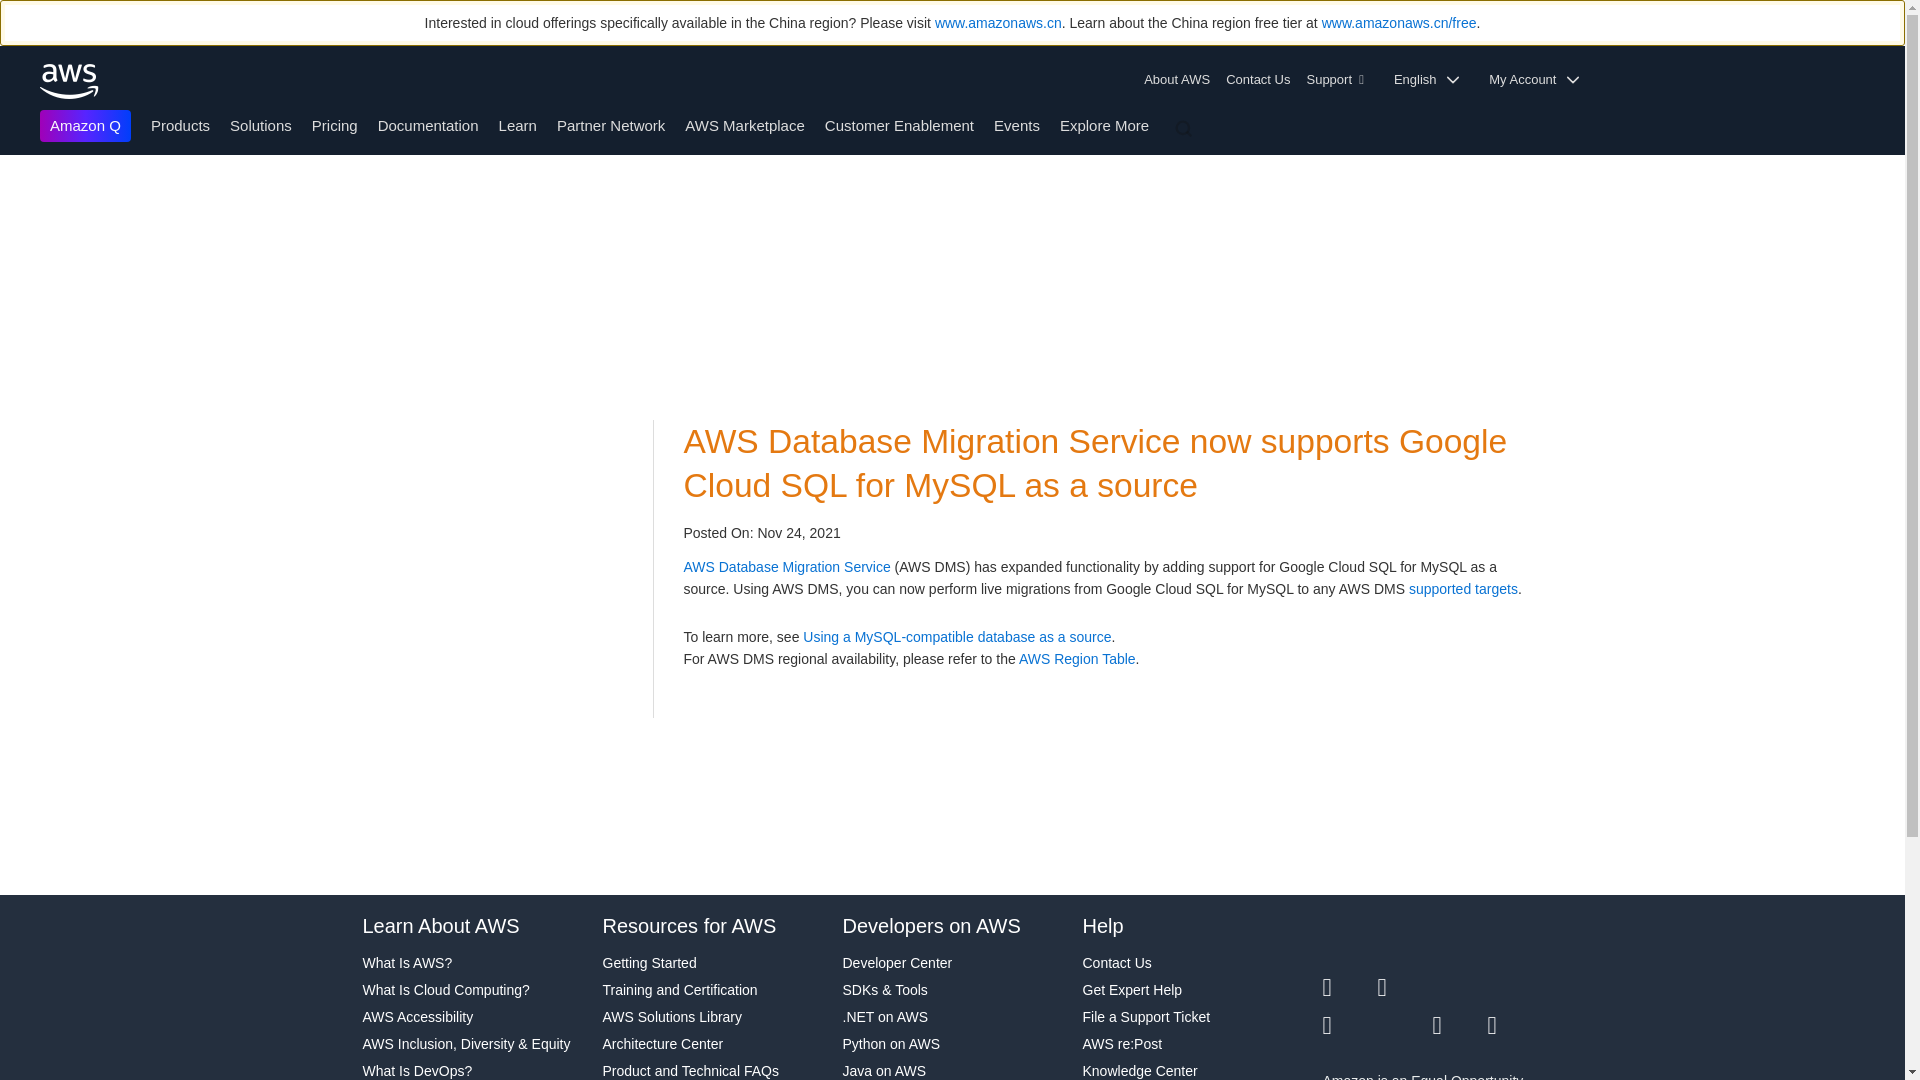 Image resolution: width=1920 pixels, height=1080 pixels. What do you see at coordinates (1405, 988) in the screenshot?
I see `Facebook` at bounding box center [1405, 988].